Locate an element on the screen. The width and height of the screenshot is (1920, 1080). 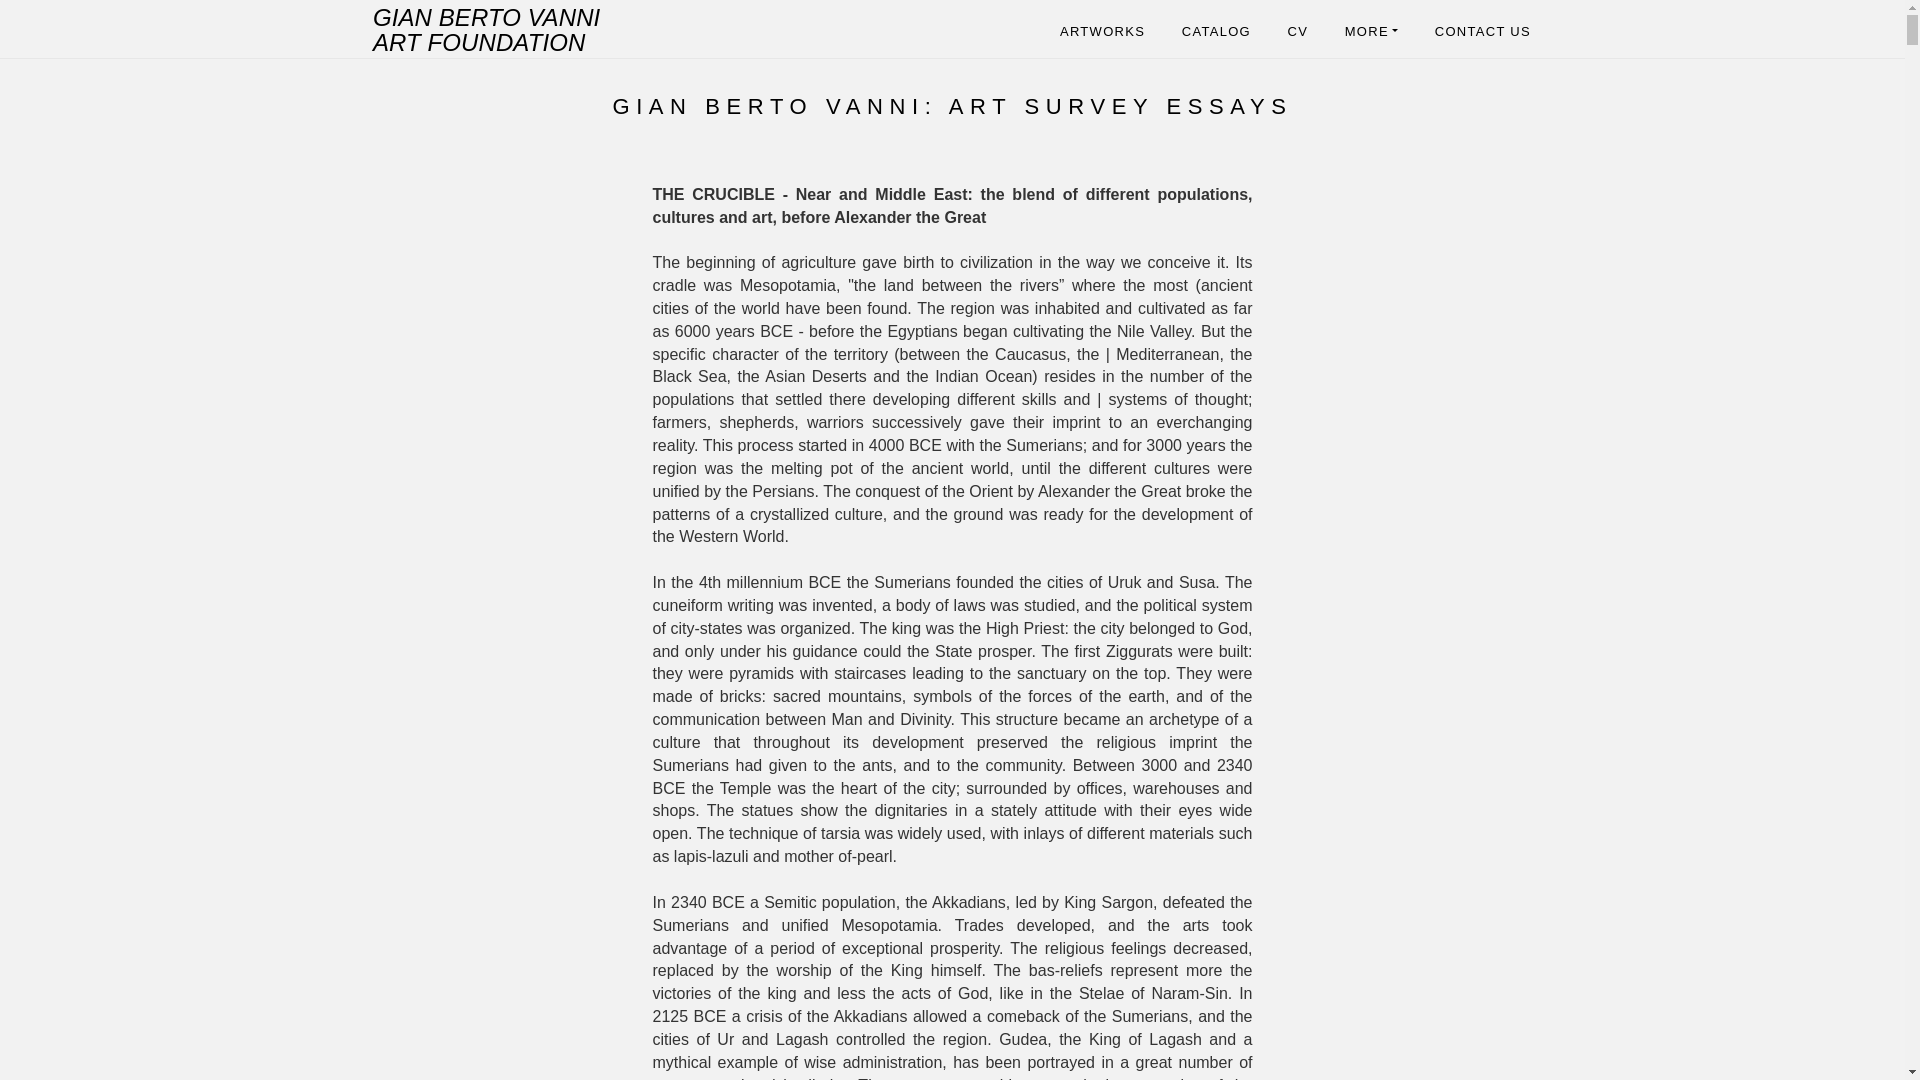
ARTWORKS is located at coordinates (1102, 34).